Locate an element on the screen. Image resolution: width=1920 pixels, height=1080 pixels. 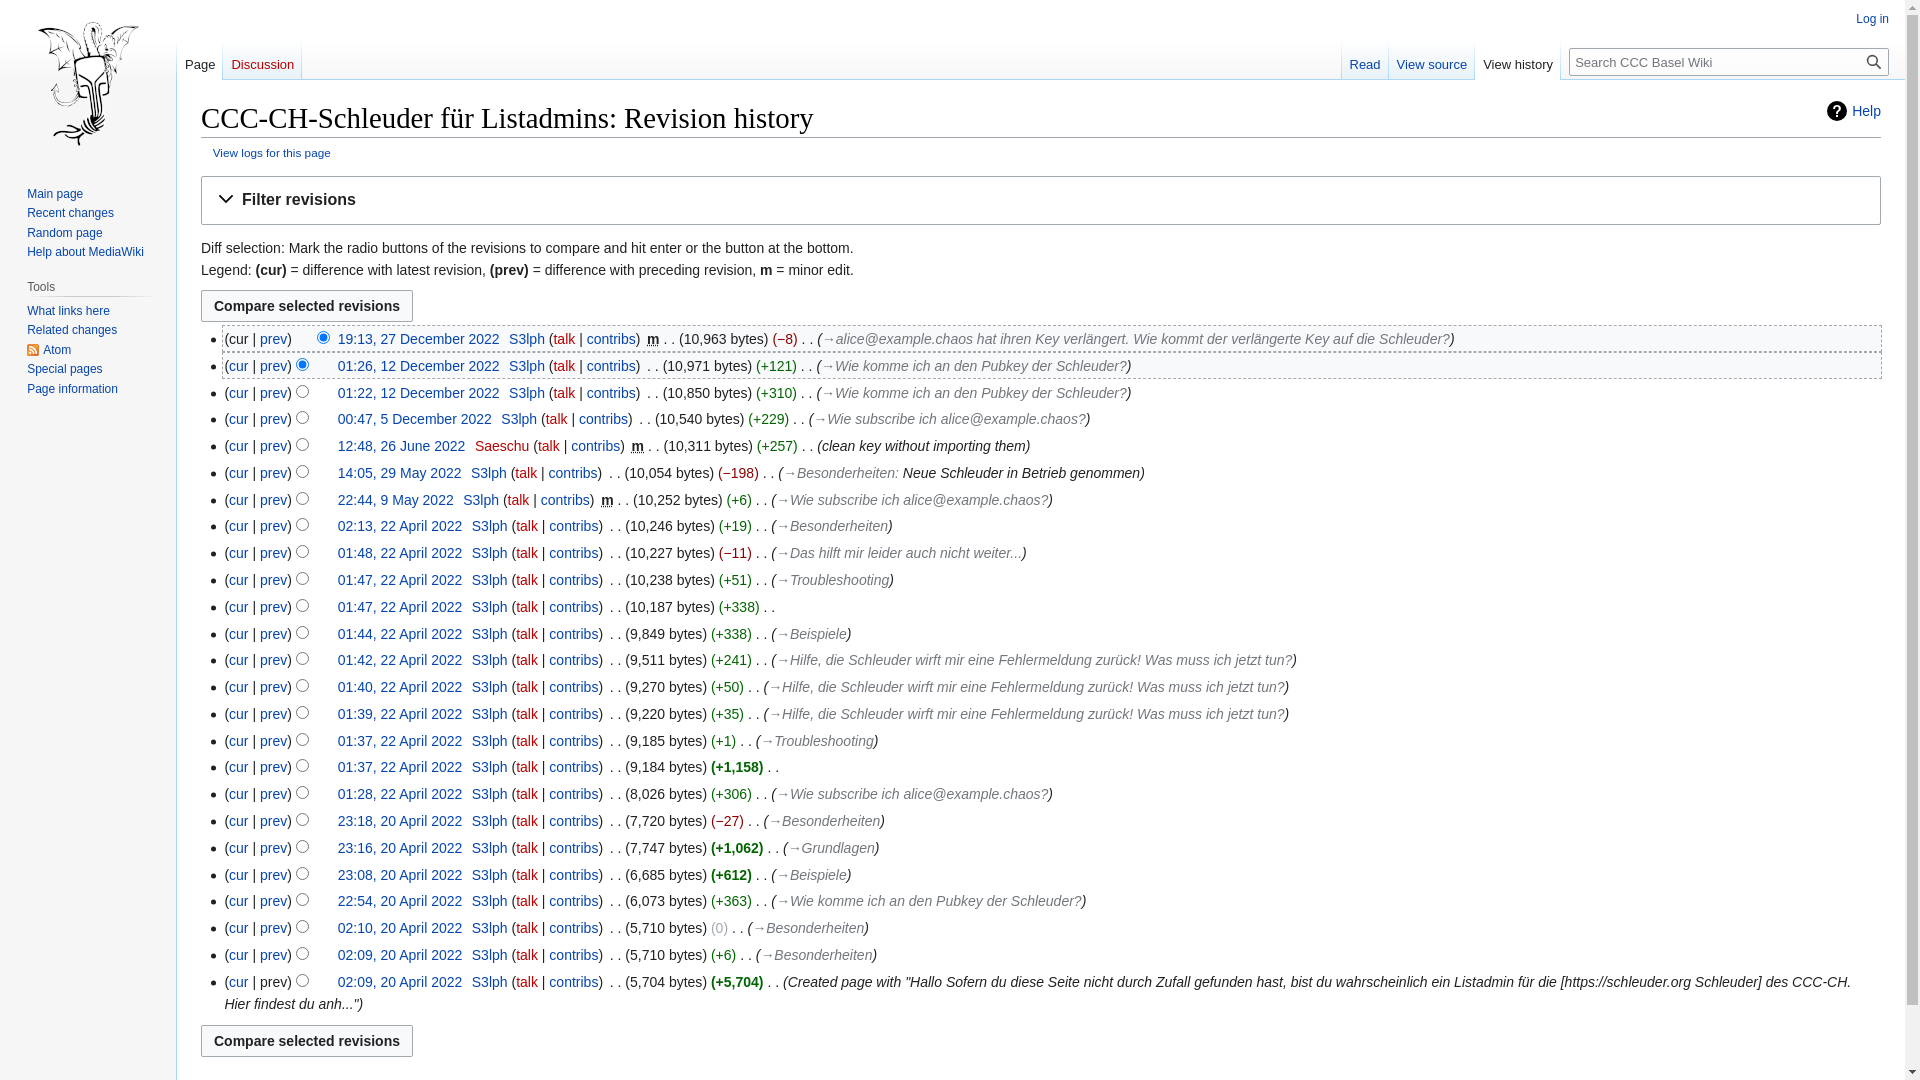
Help is located at coordinates (1854, 111).